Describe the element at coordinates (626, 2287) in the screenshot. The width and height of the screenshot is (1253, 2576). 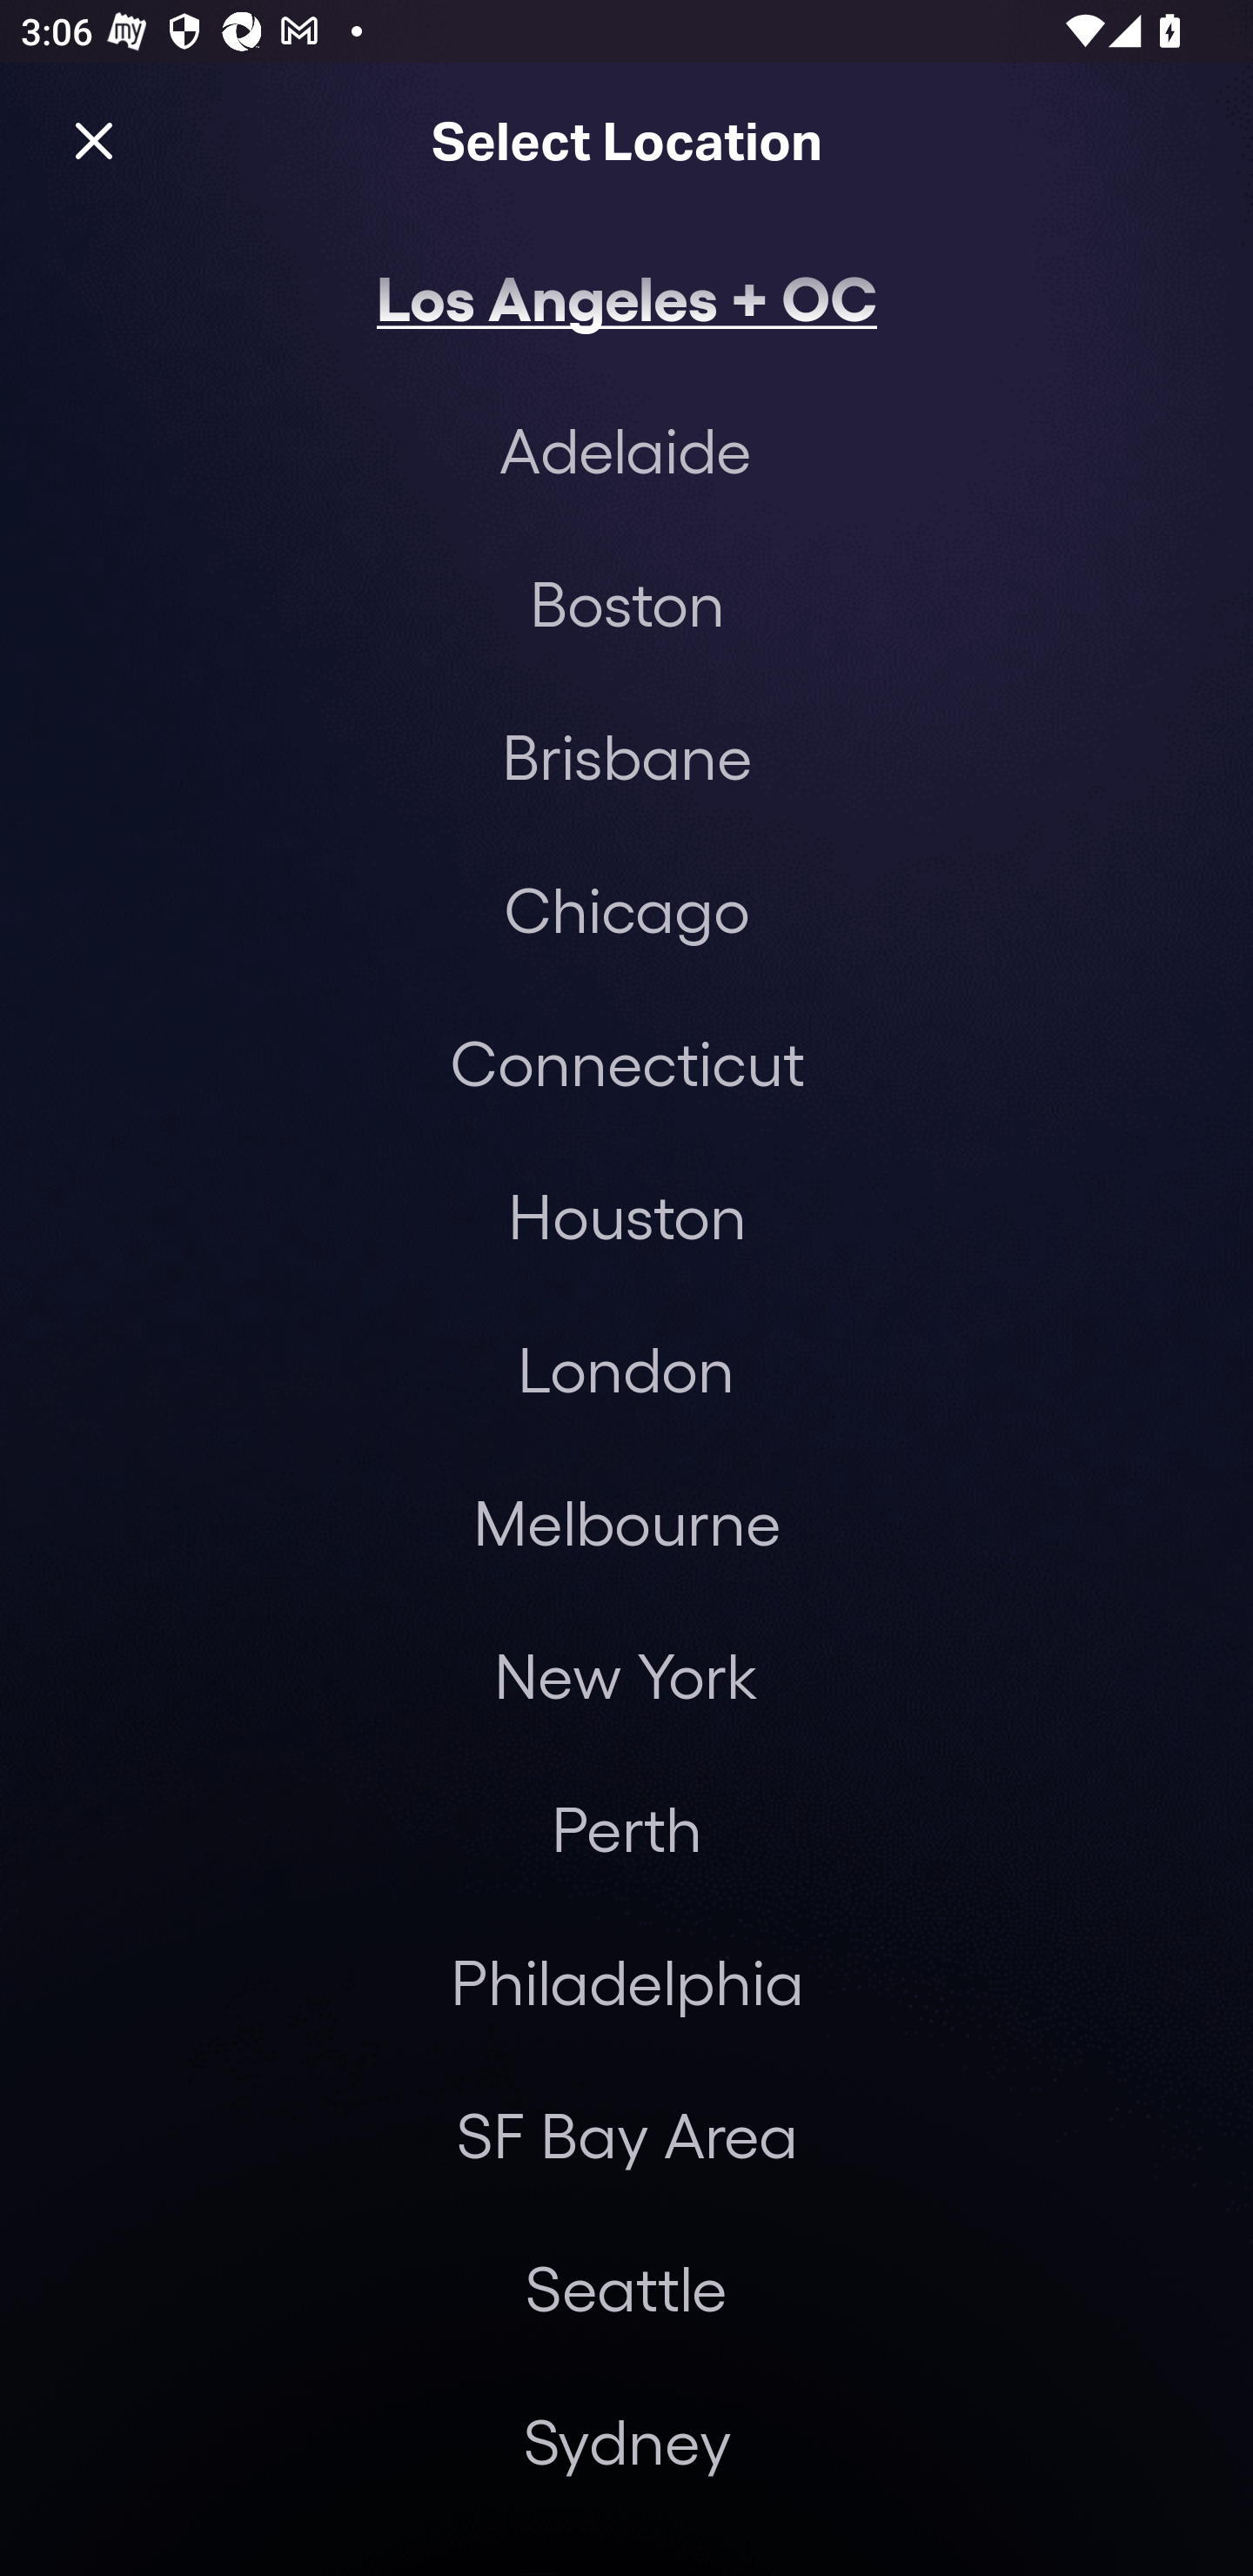
I see `Seattle` at that location.